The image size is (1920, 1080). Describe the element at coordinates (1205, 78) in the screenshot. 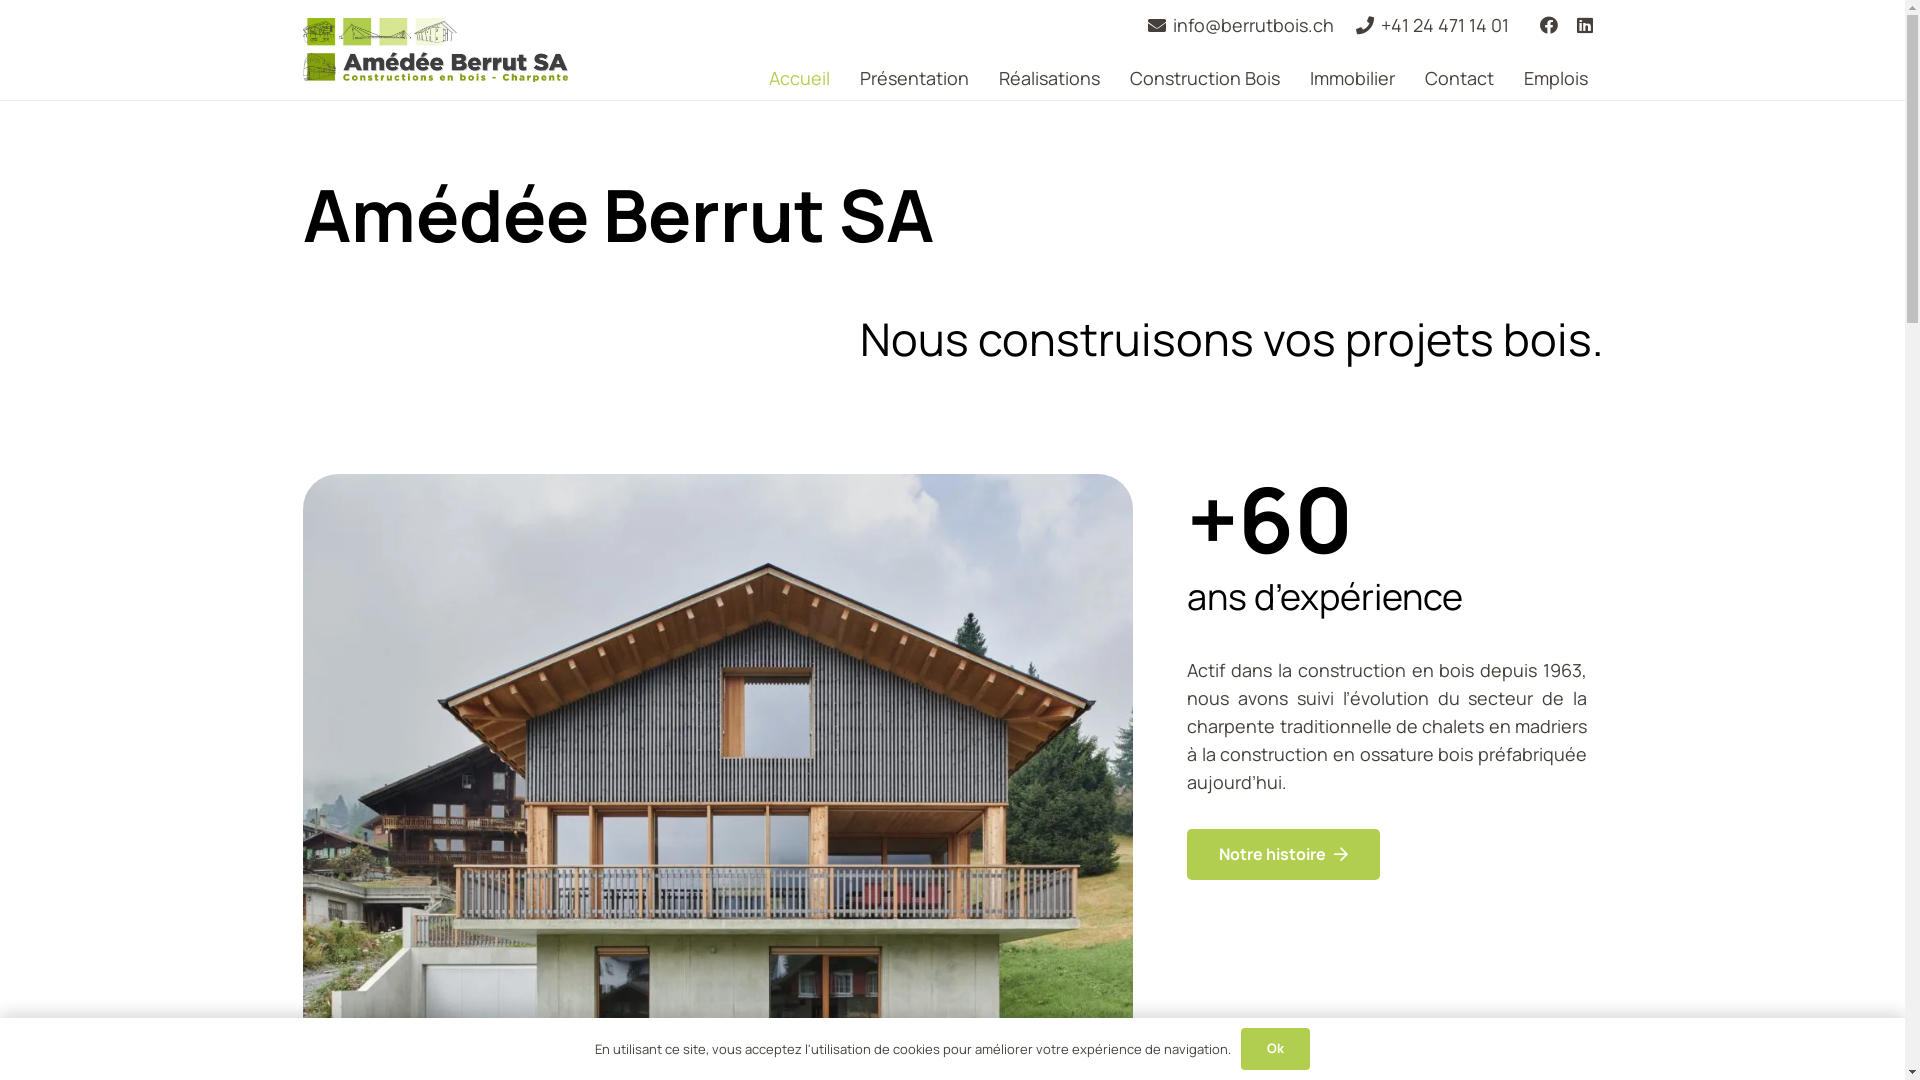

I see `Construction Bois` at that location.